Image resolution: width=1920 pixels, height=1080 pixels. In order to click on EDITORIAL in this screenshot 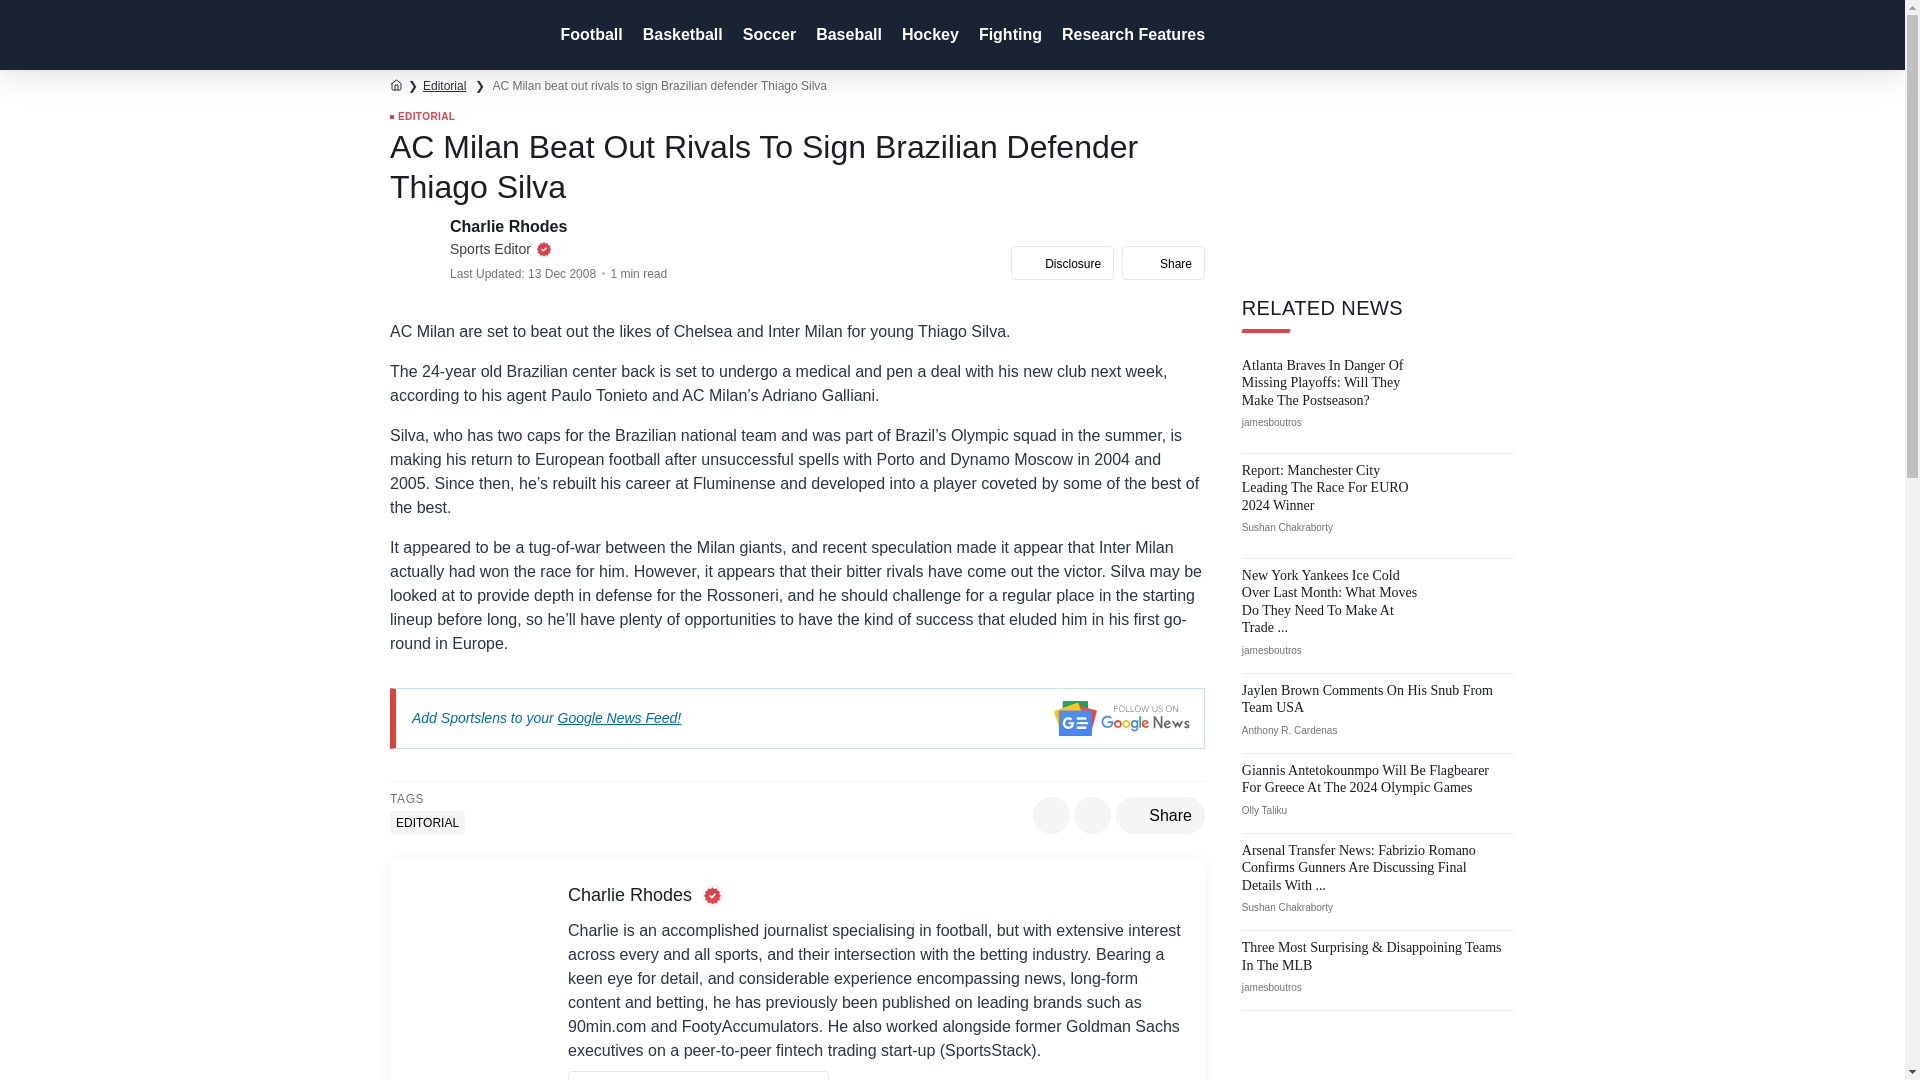, I will do `click(426, 822)`.